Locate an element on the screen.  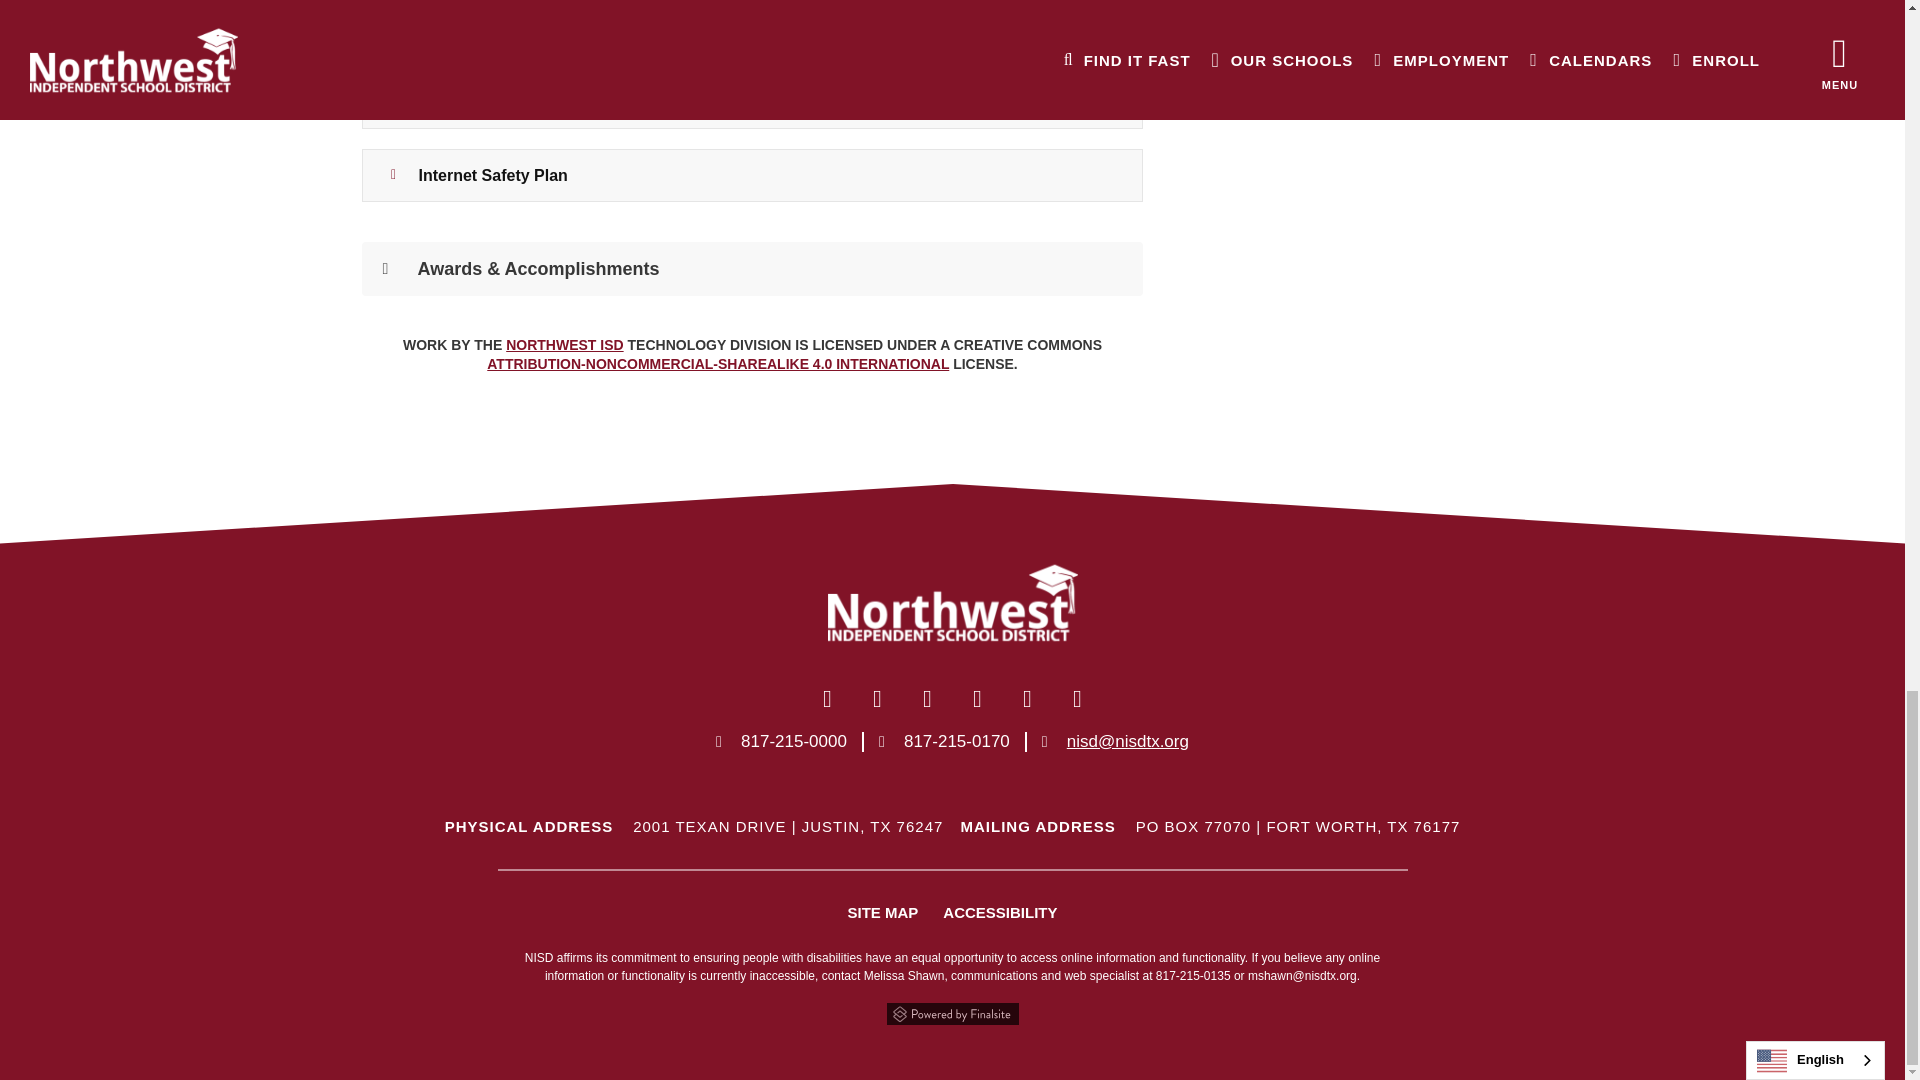
Email is located at coordinates (1128, 741).